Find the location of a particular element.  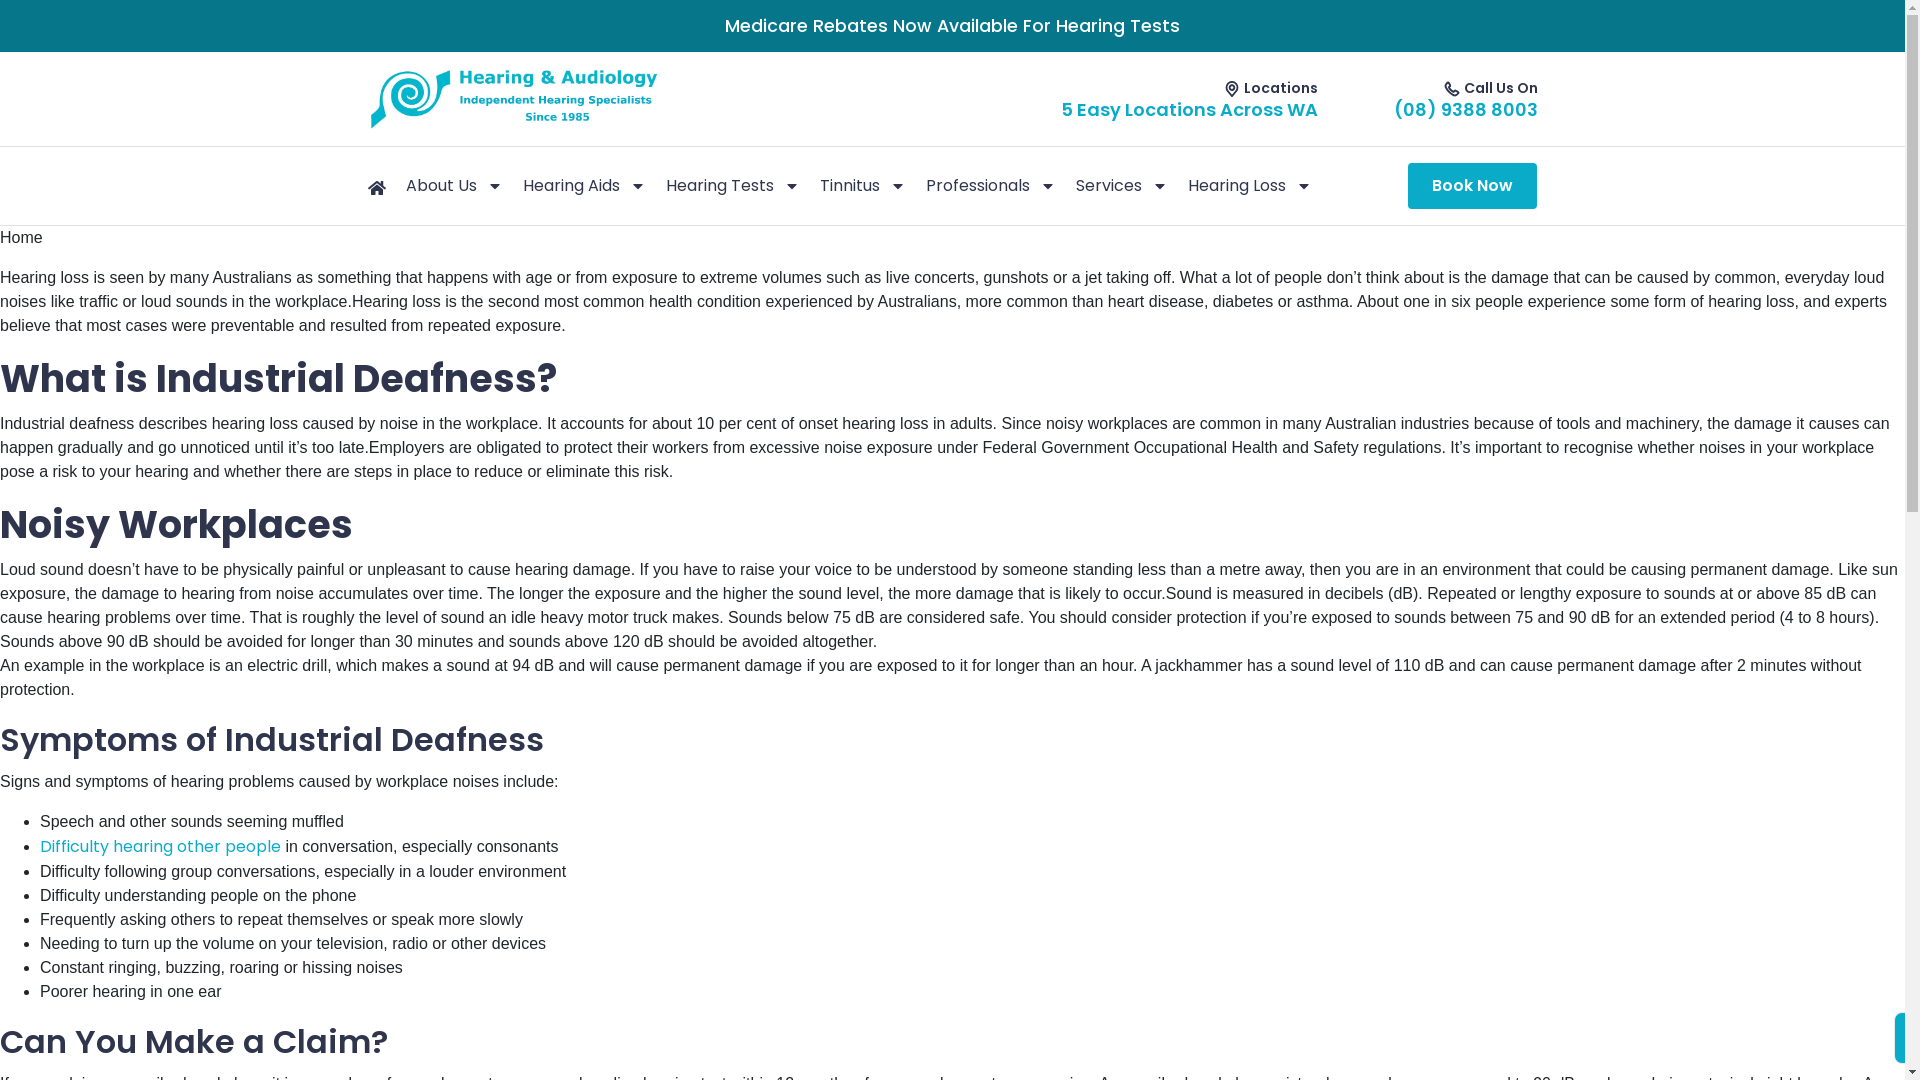

Professionals is located at coordinates (991, 186).